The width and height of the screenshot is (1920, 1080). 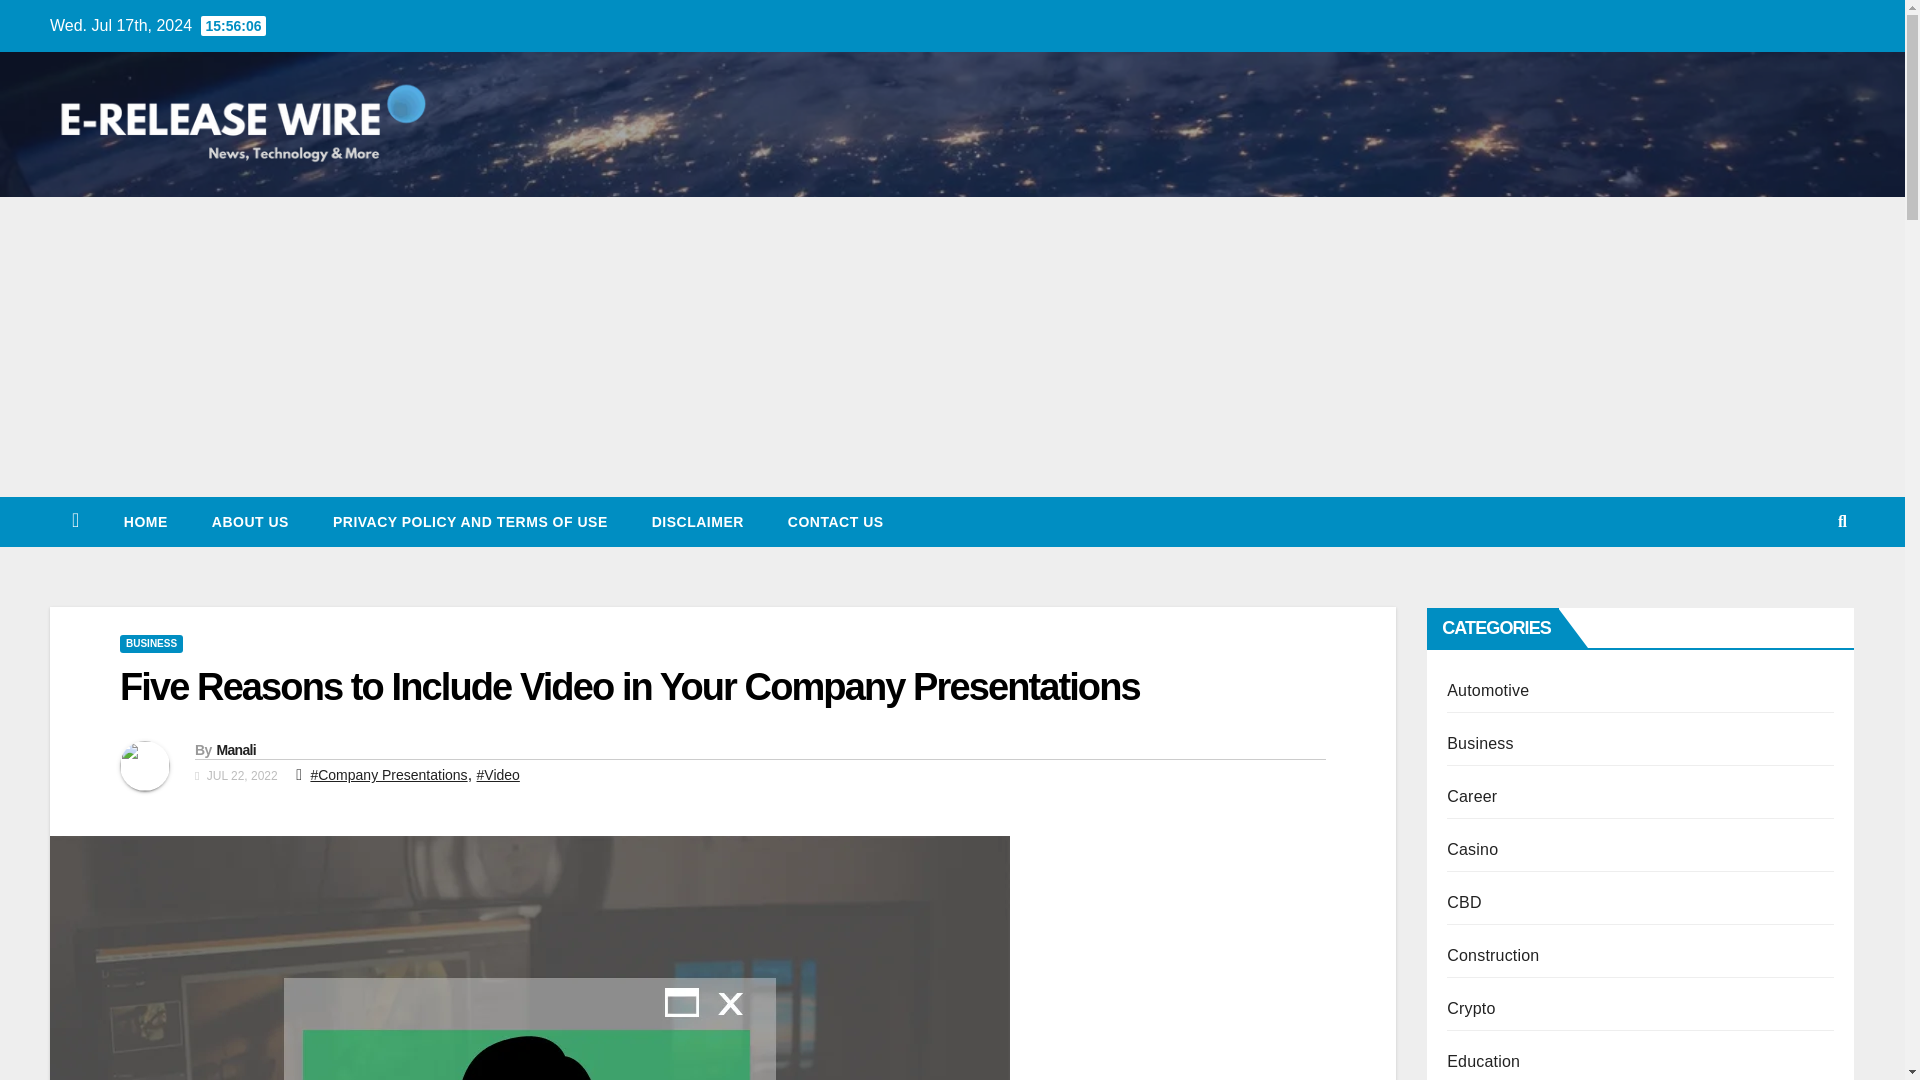 I want to click on Home, so click(x=146, y=521).